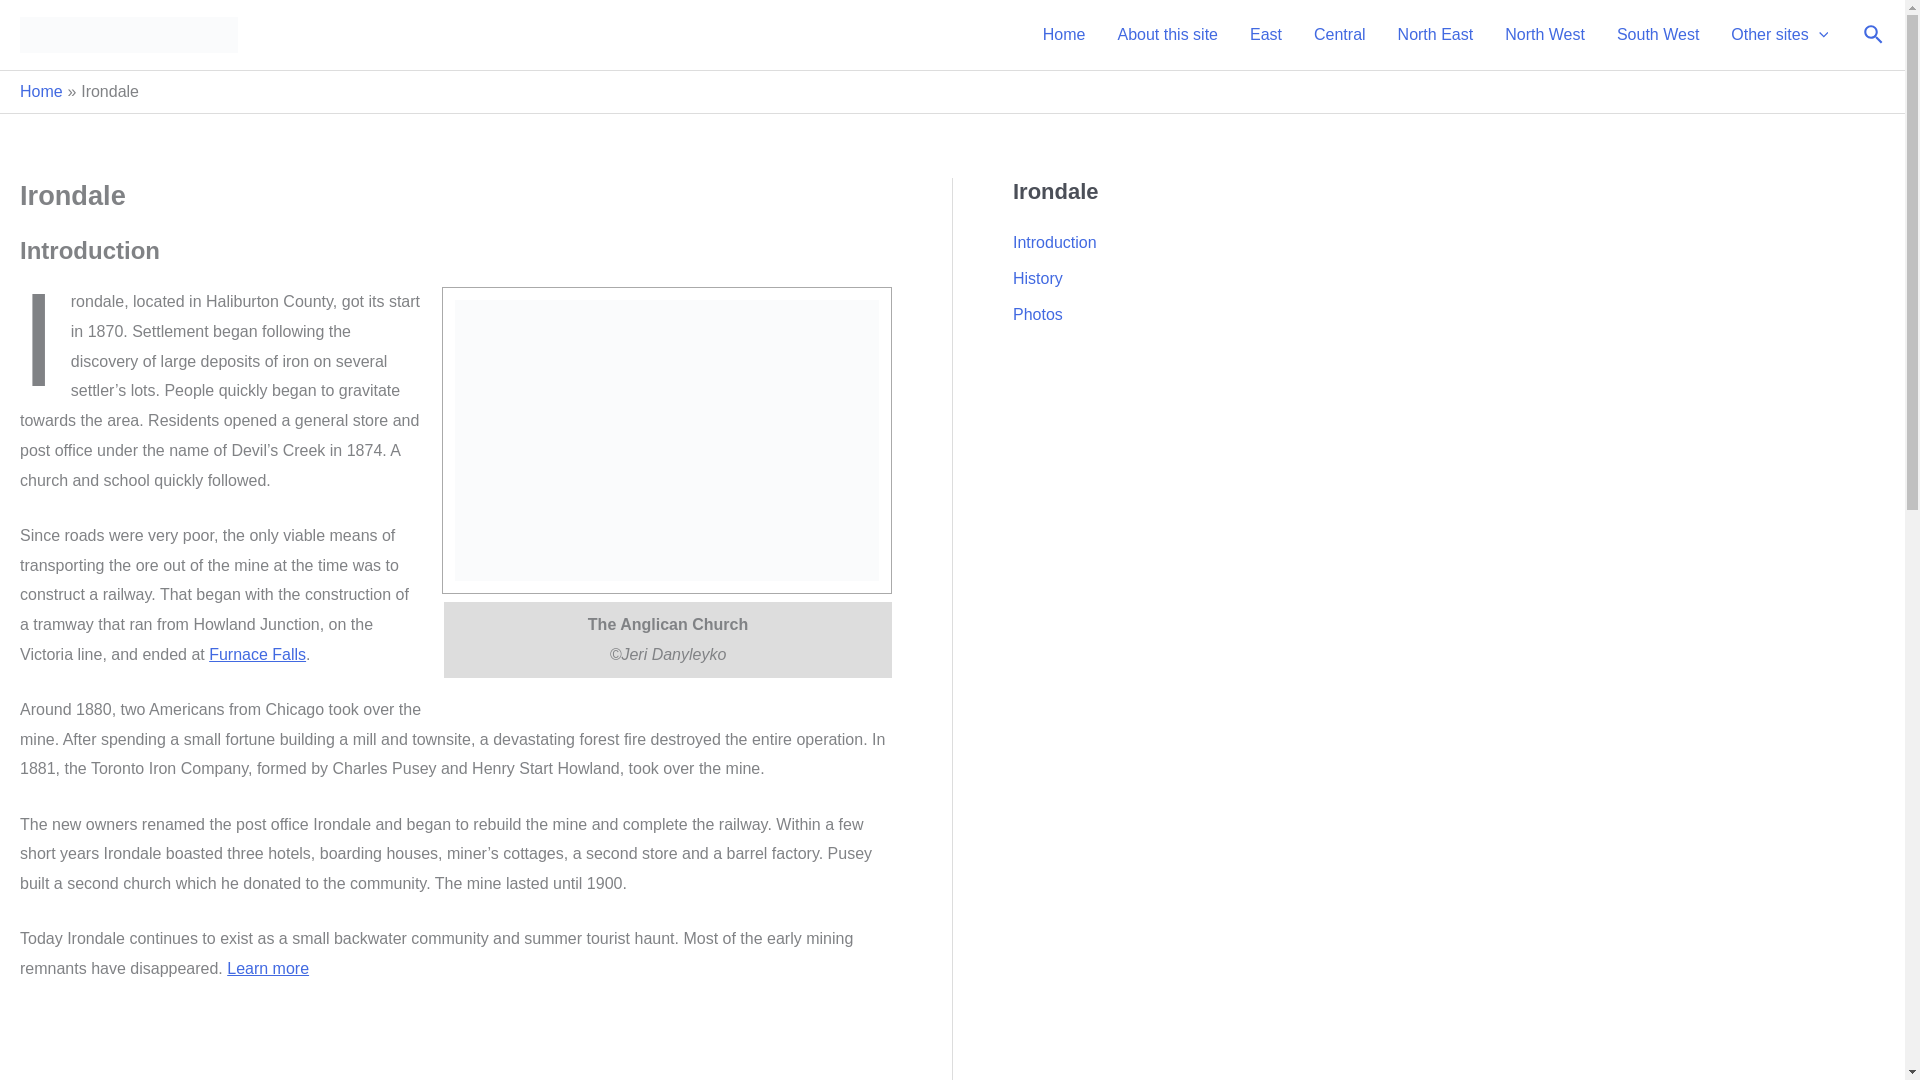  What do you see at coordinates (41, 92) in the screenshot?
I see `Home` at bounding box center [41, 92].